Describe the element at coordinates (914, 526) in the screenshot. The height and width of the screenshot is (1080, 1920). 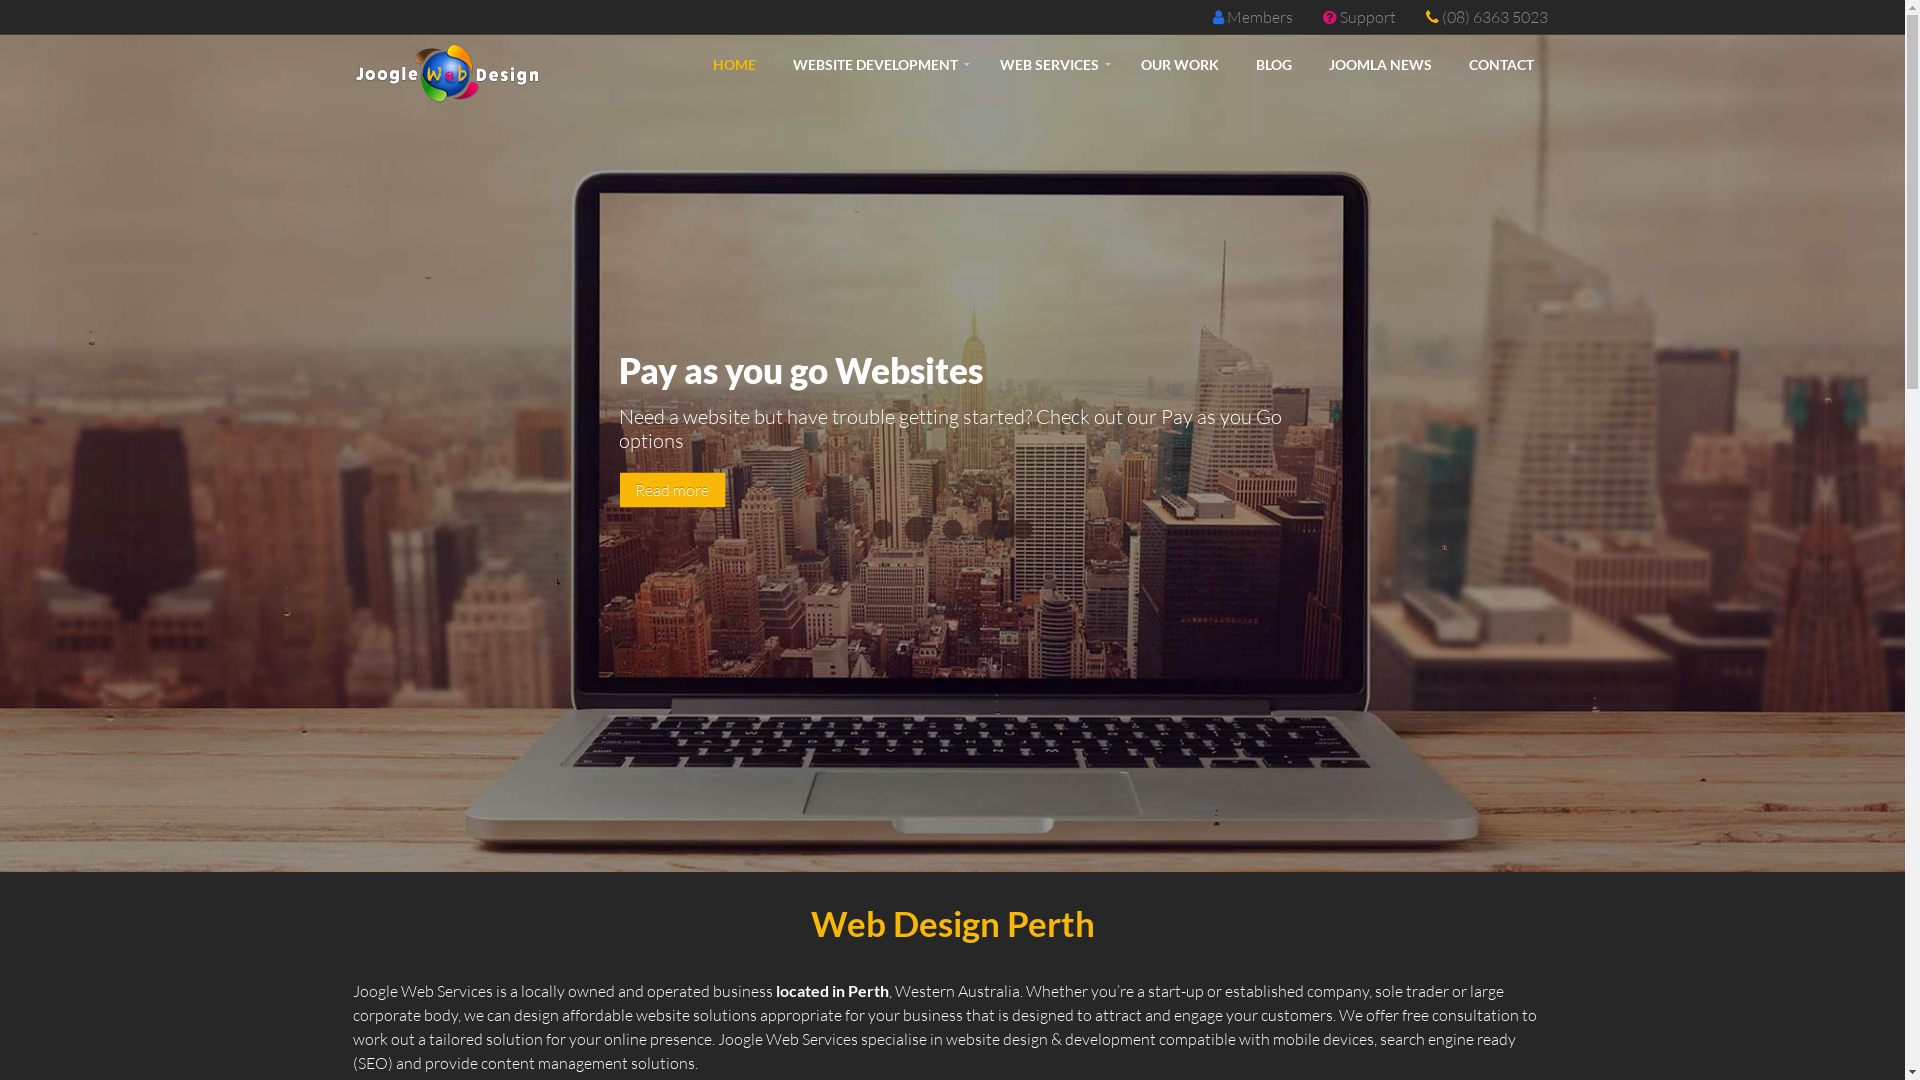
I see `Pay as you go Websites` at that location.